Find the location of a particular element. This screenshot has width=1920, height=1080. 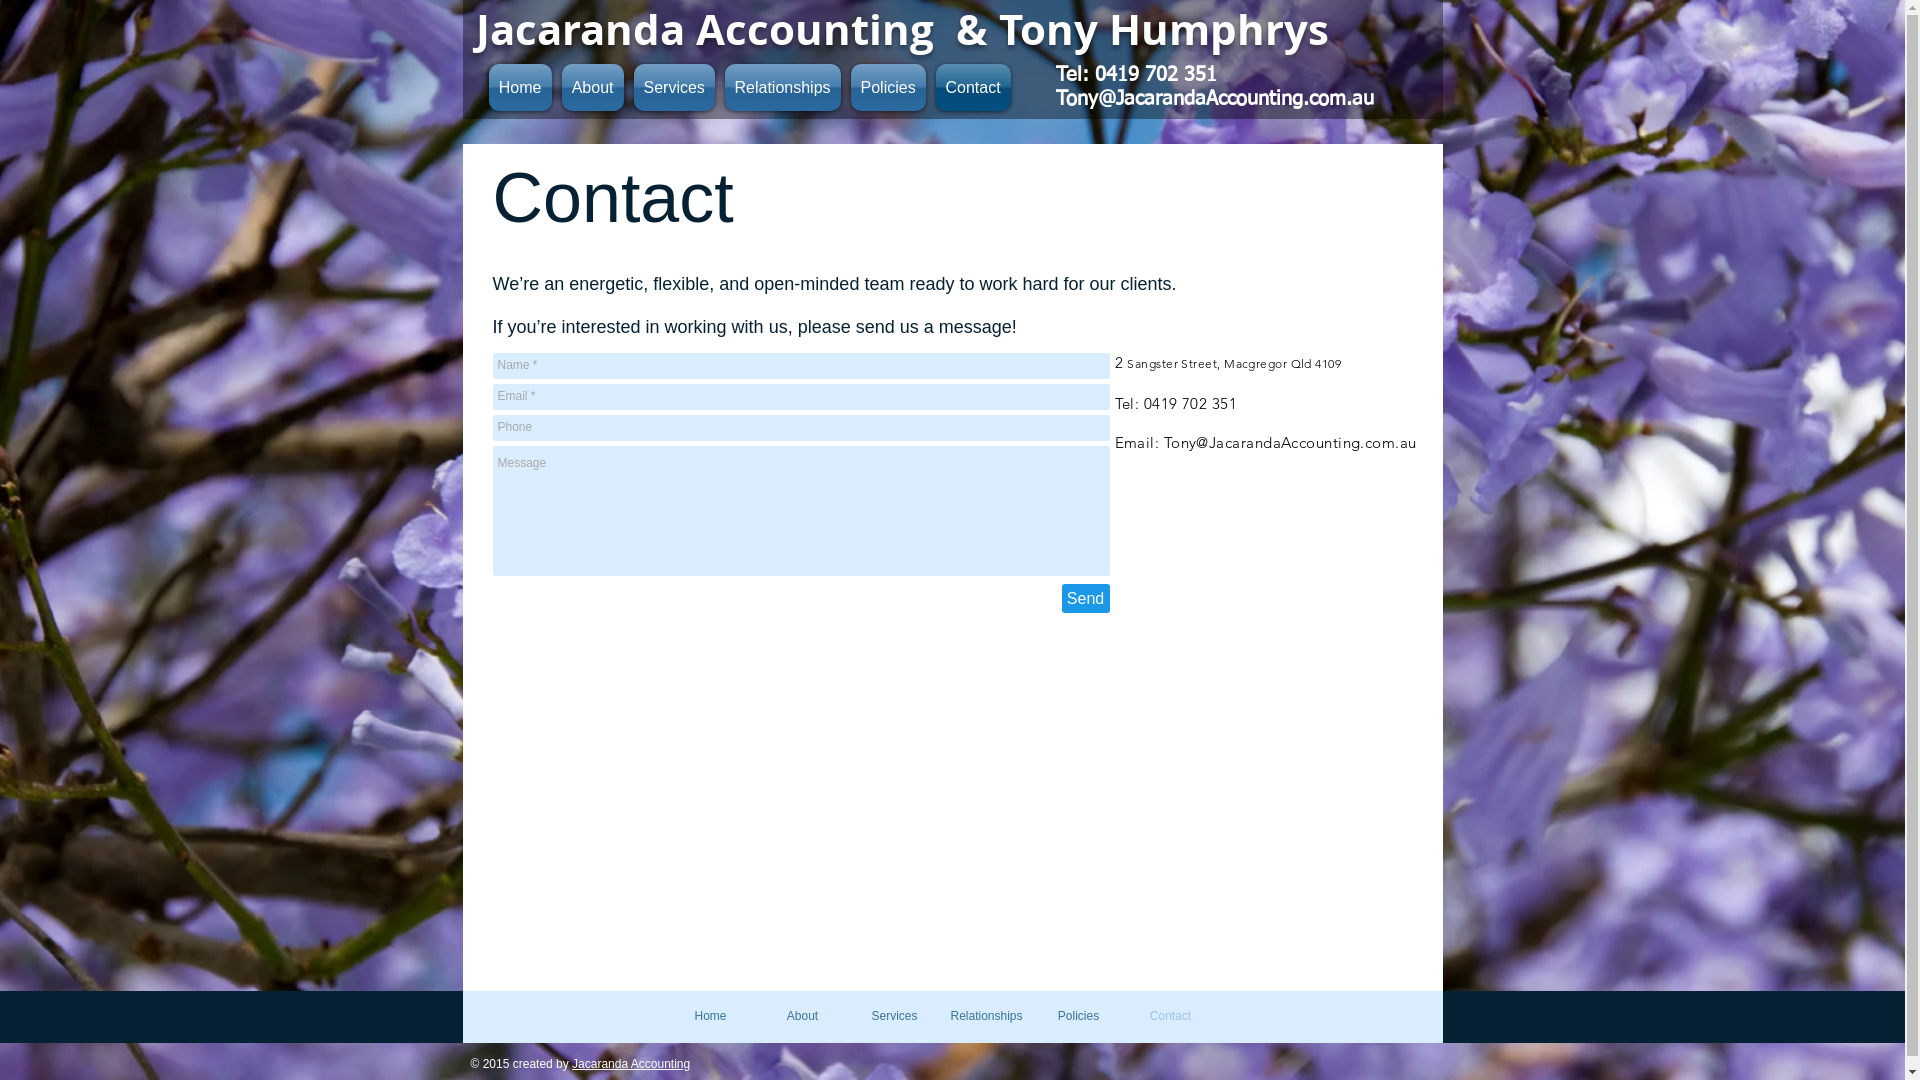

Home is located at coordinates (710, 1016).